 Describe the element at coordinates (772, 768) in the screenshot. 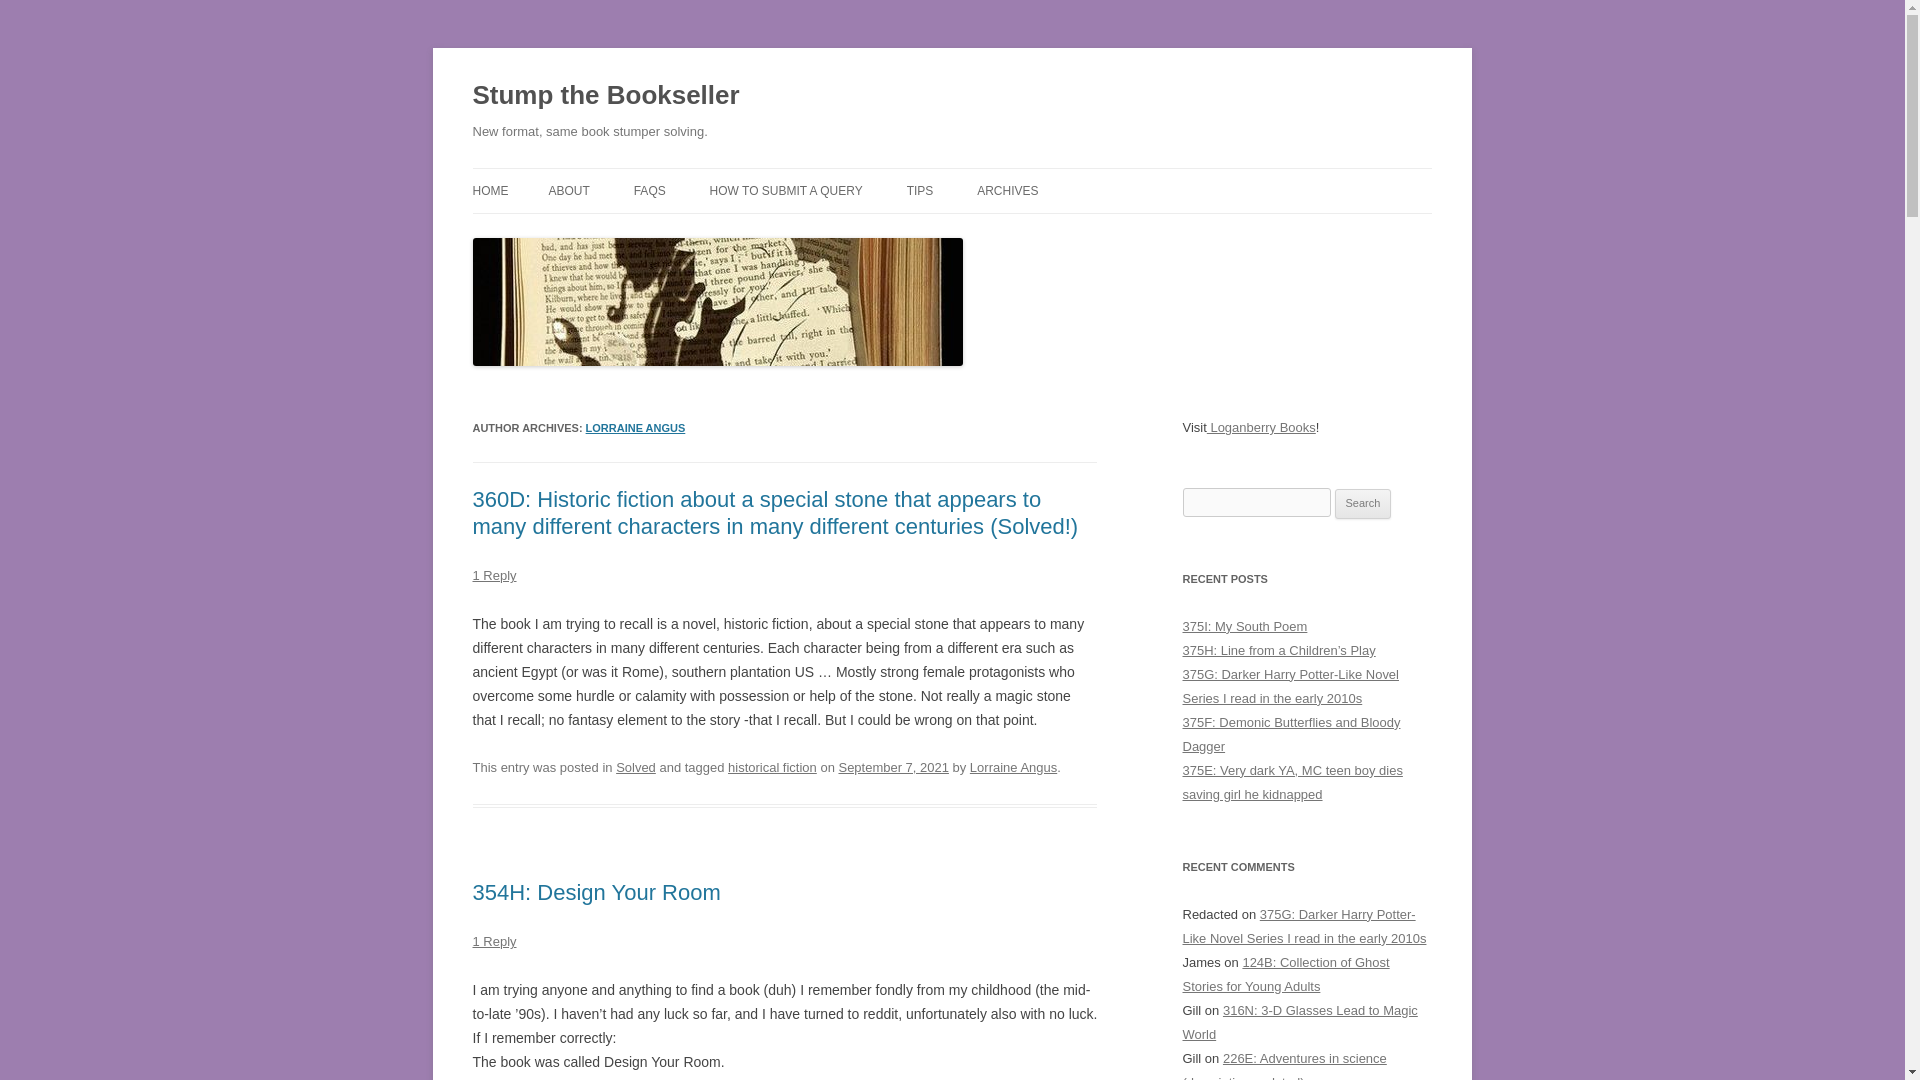

I see `historical fiction` at that location.